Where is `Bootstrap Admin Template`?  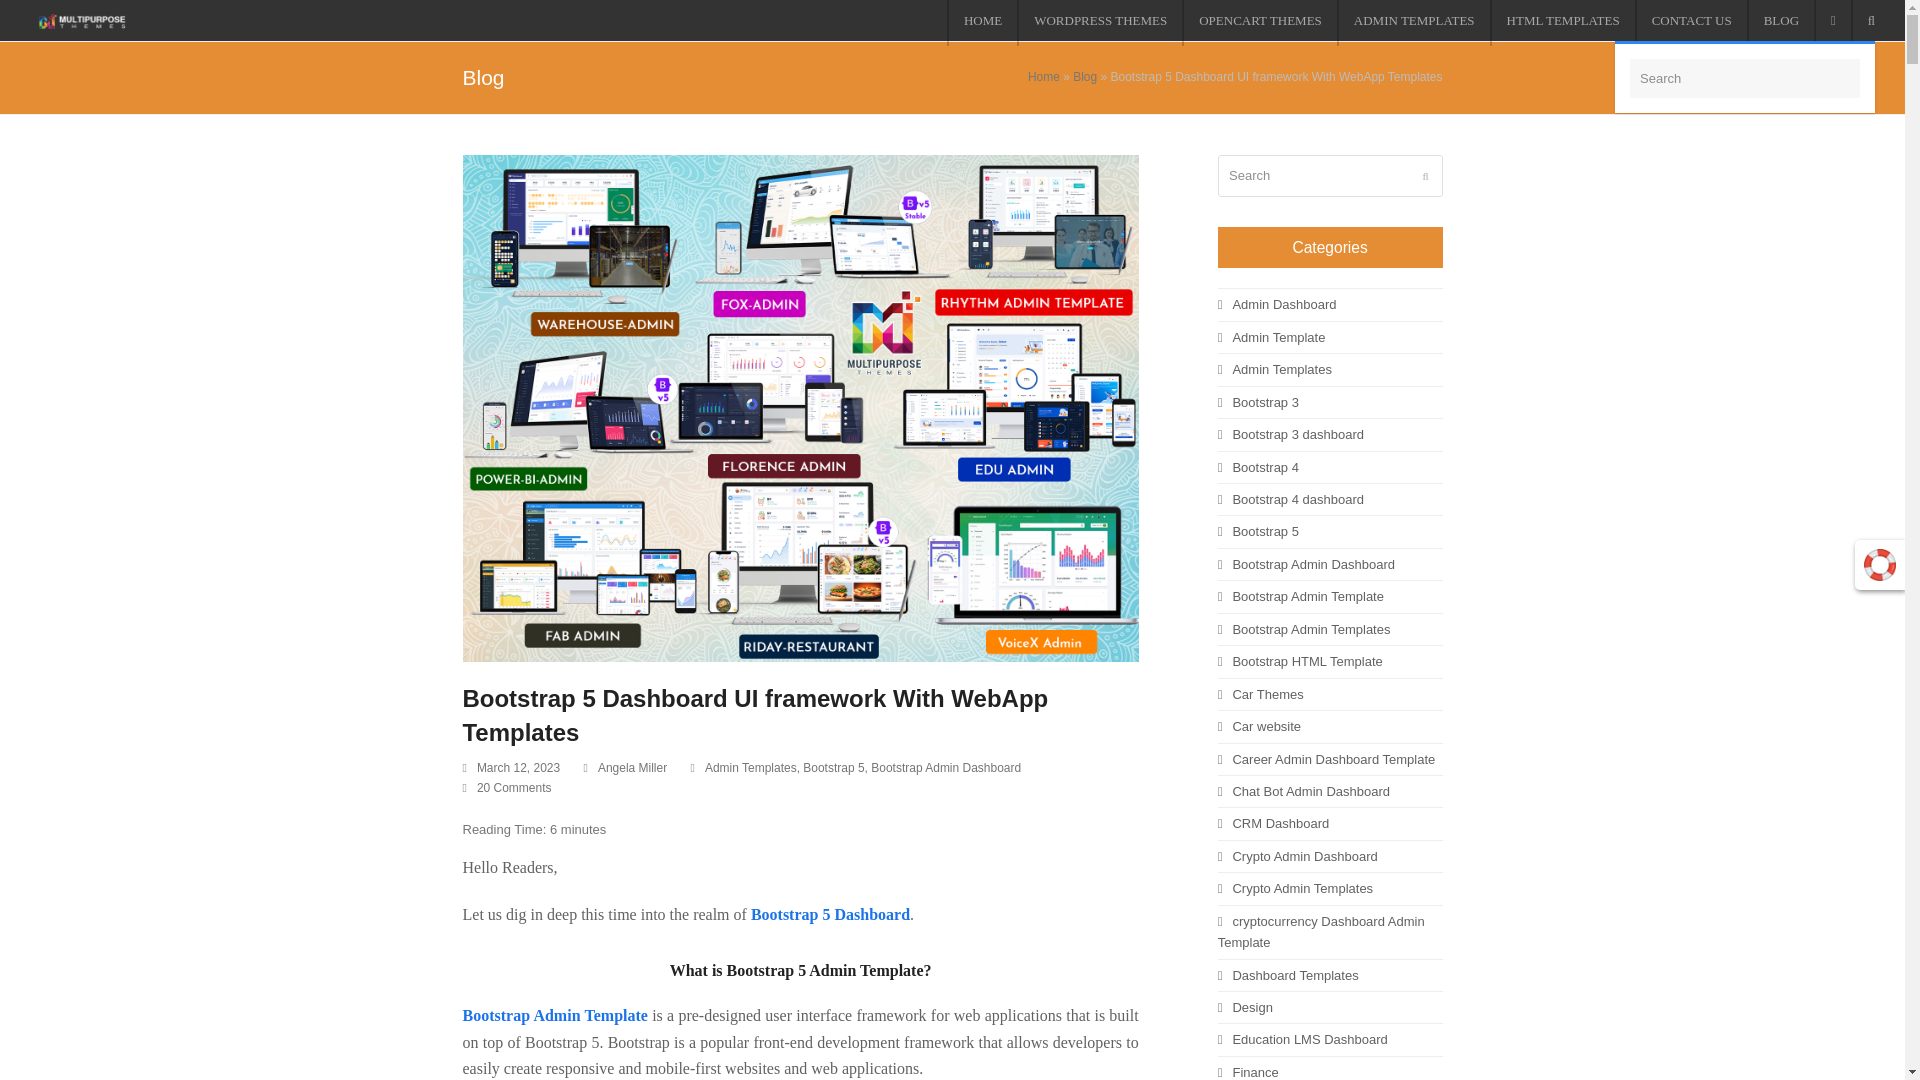
Bootstrap Admin Template is located at coordinates (554, 1014).